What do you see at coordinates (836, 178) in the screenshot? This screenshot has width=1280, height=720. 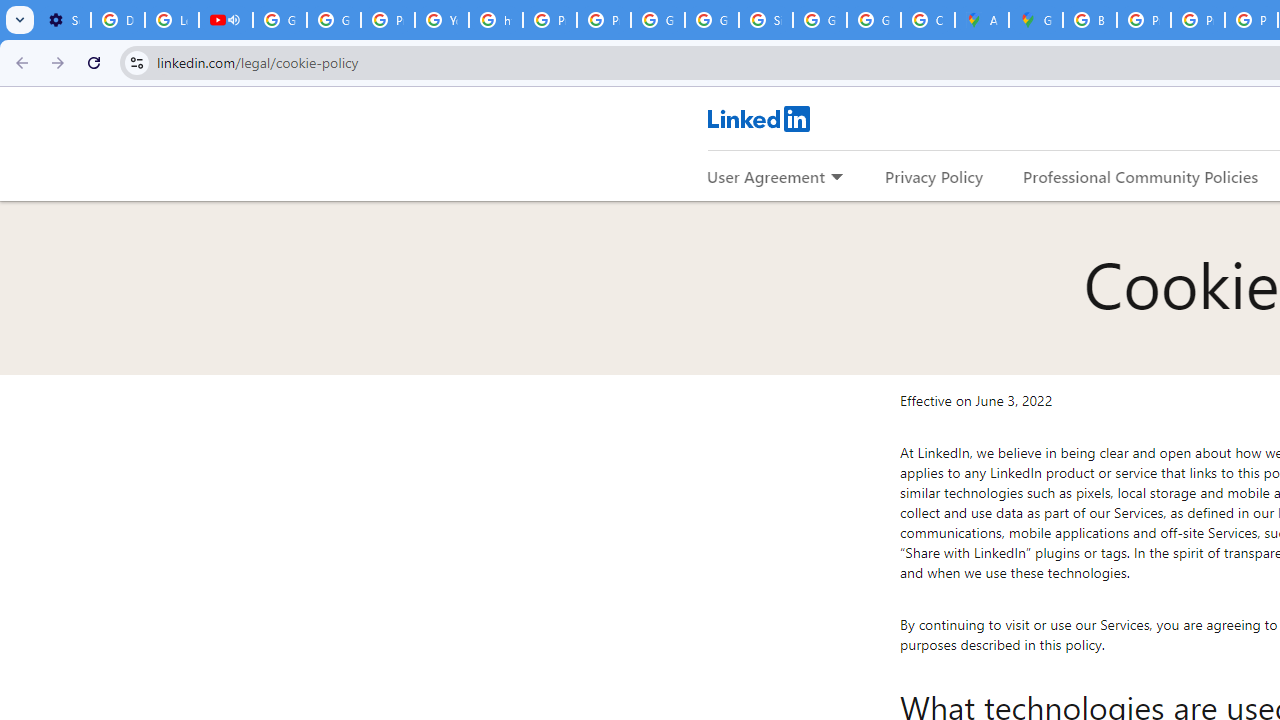 I see `Expand to show more links for User Agreement` at bounding box center [836, 178].